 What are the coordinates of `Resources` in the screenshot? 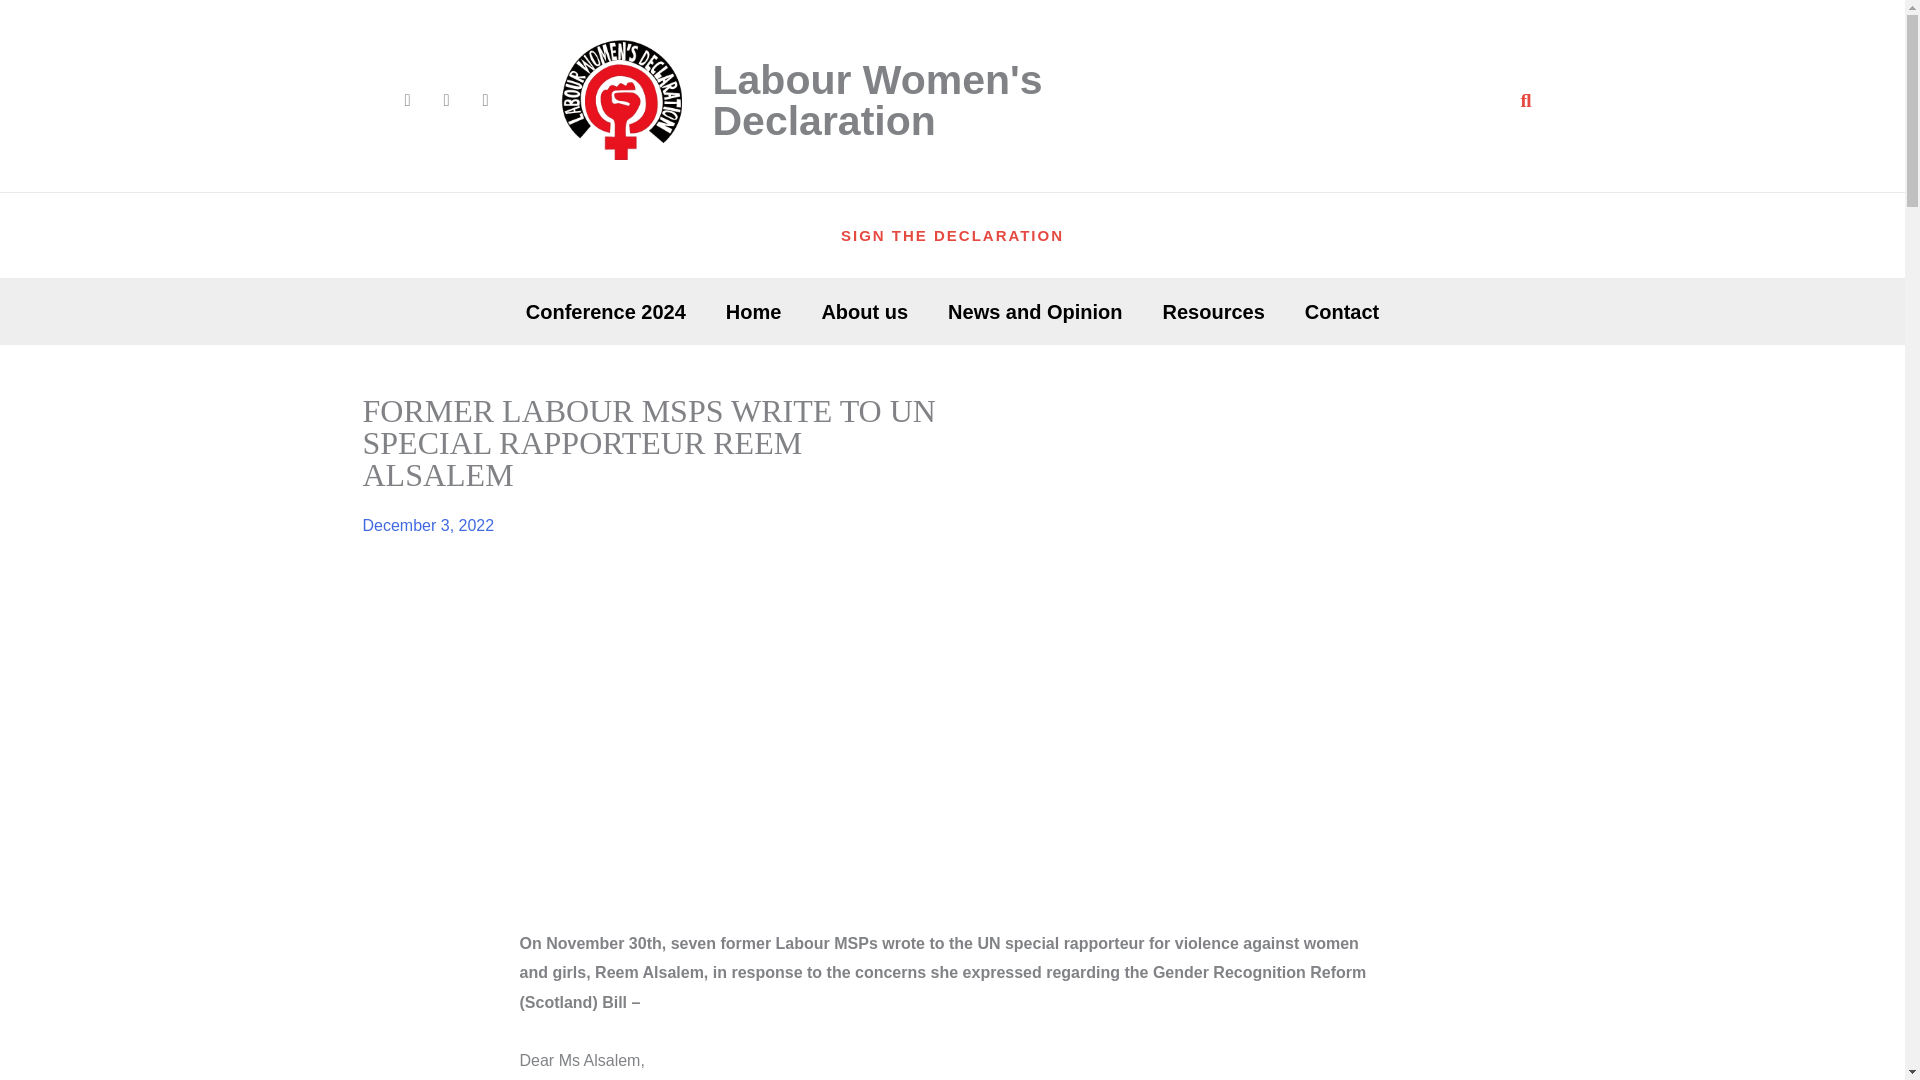 It's located at (1213, 312).